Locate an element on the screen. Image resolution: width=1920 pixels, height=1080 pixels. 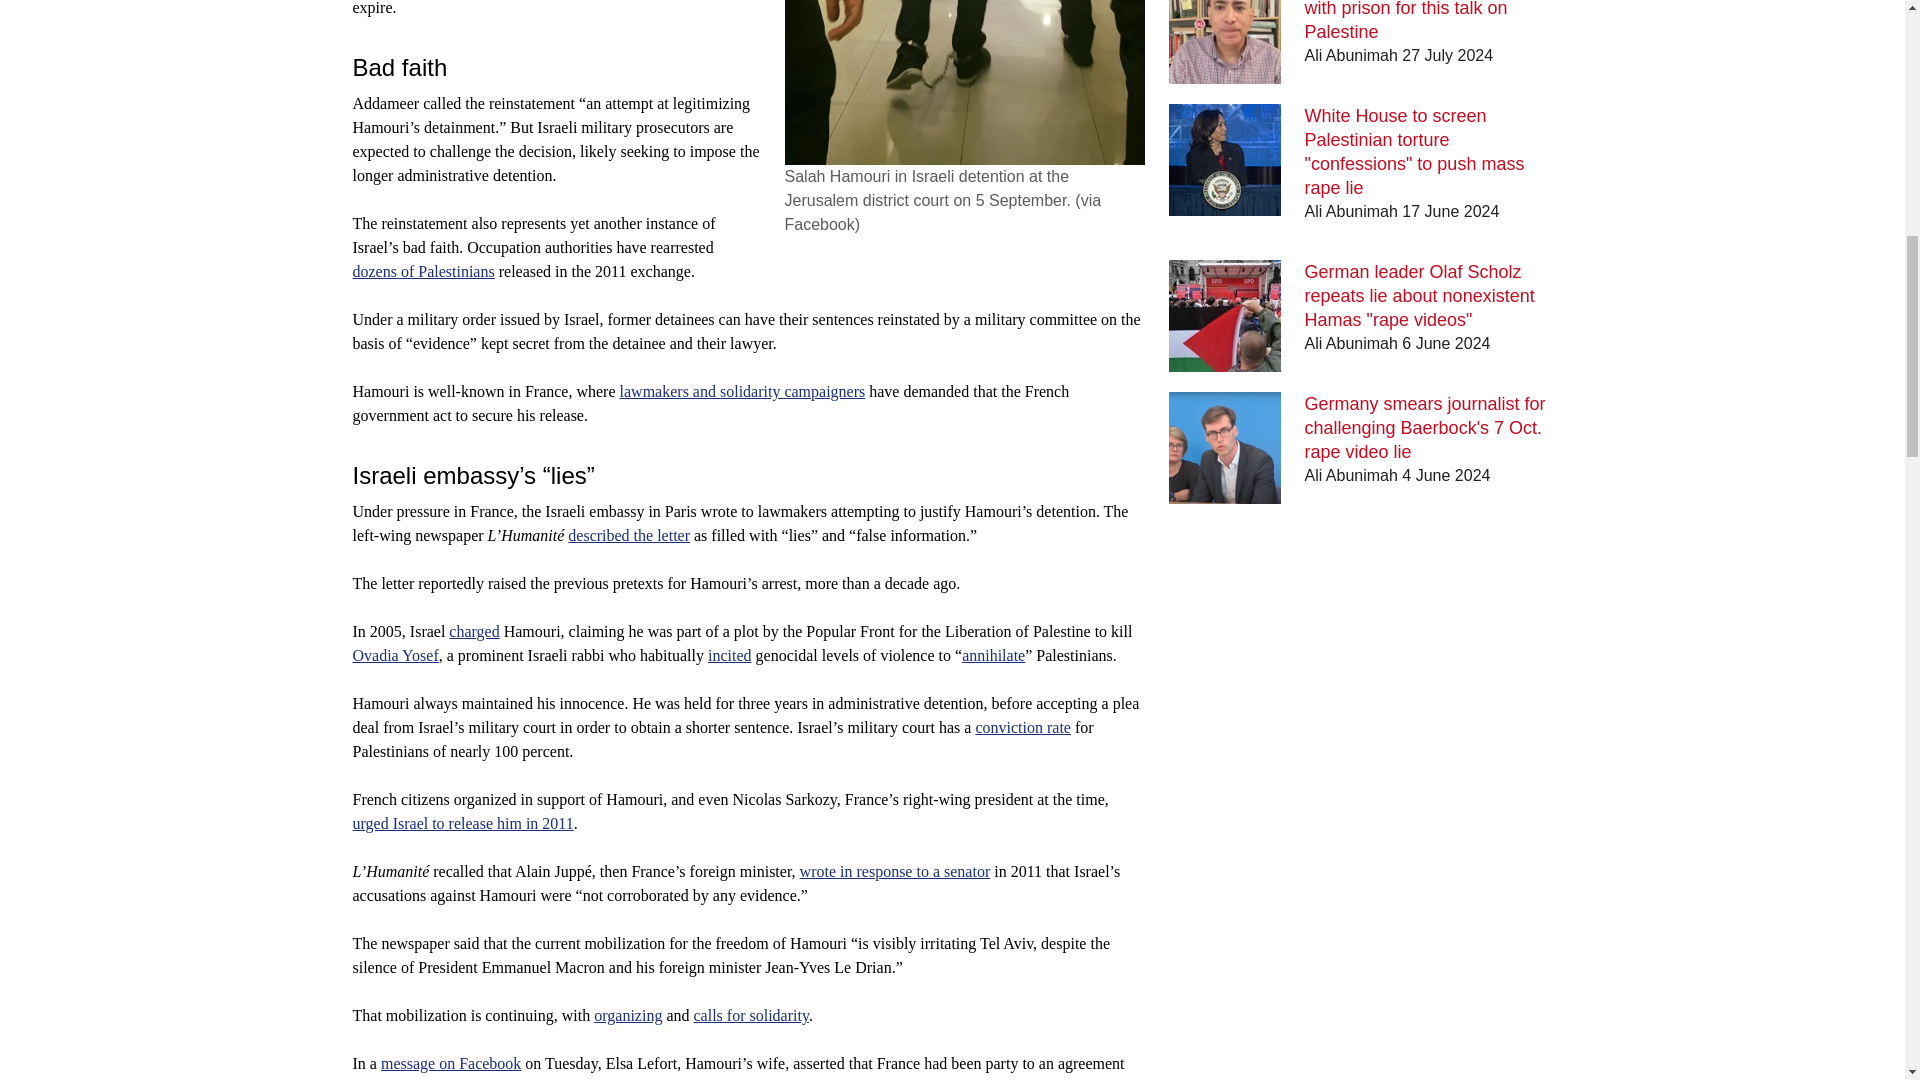
dozens of Palestinians is located at coordinates (422, 271).